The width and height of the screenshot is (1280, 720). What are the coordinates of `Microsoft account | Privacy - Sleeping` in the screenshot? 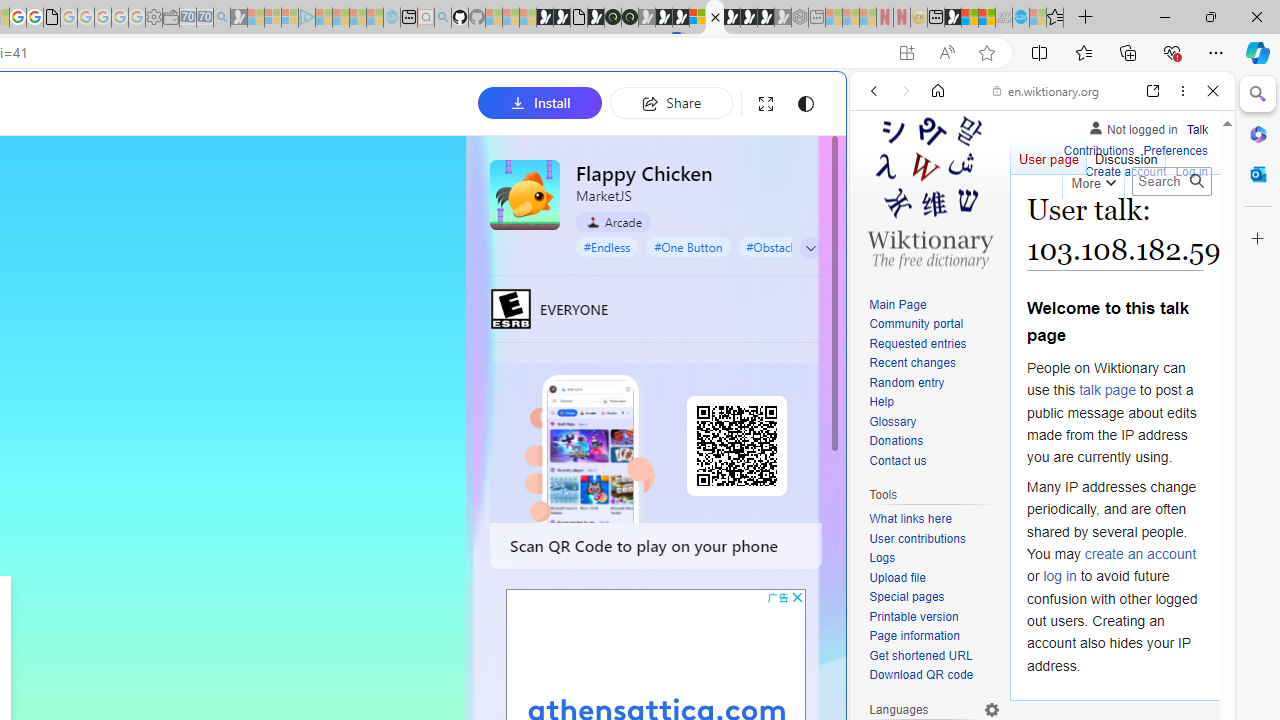 It's located at (290, 18).